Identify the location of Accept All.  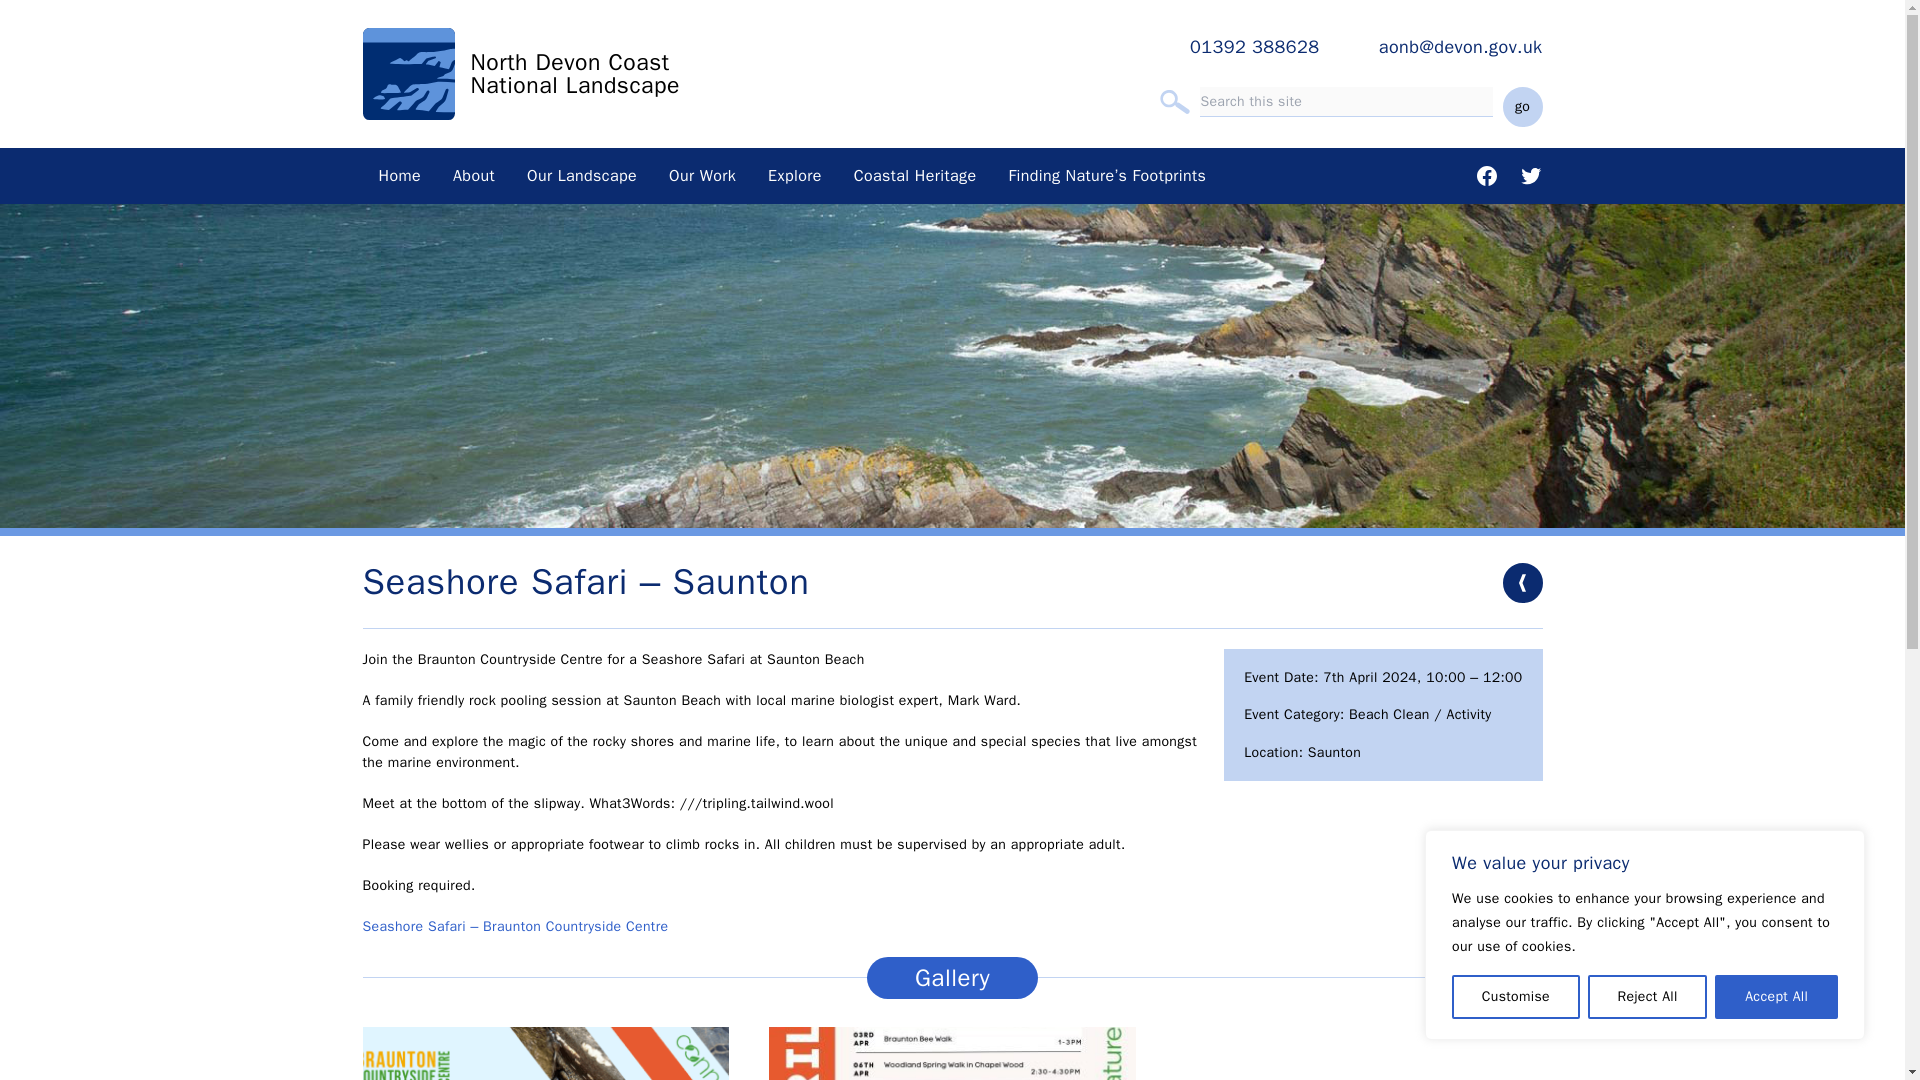
(1776, 997).